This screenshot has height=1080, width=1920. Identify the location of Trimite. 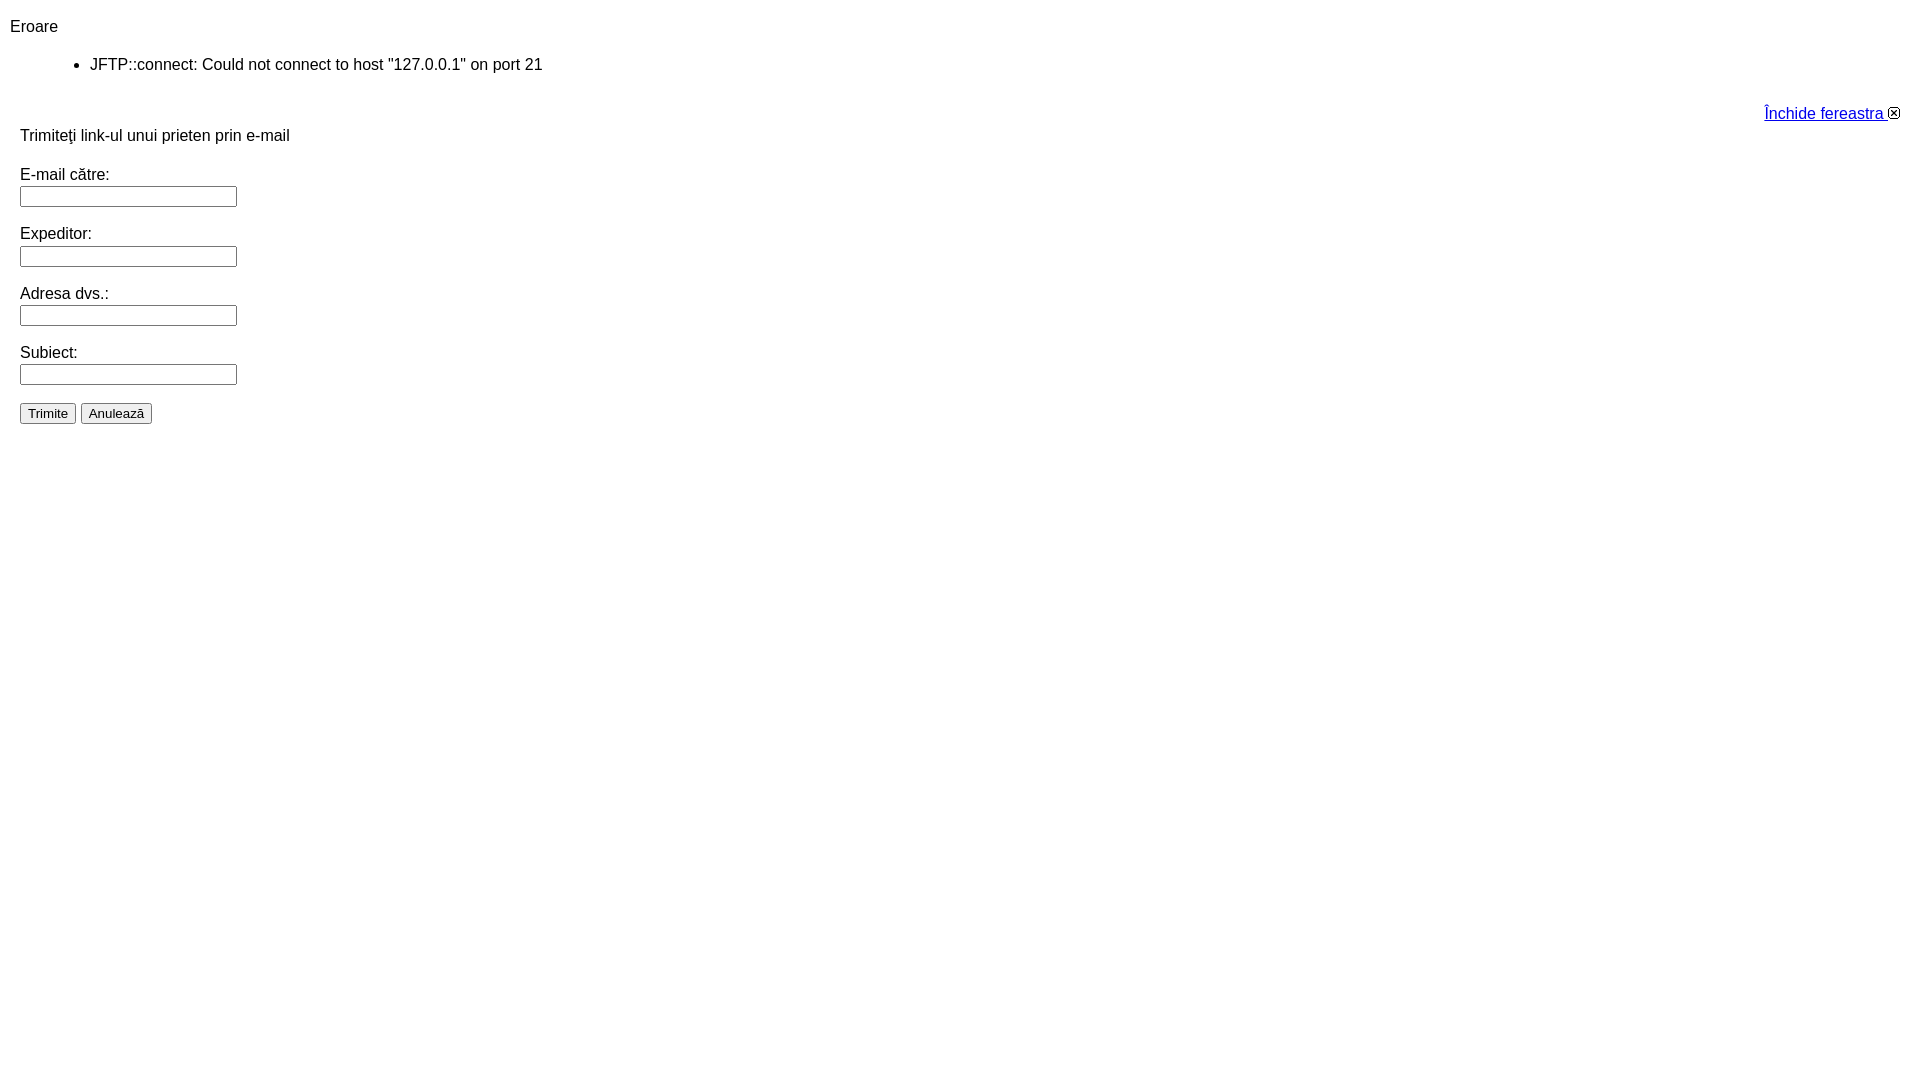
(48, 412).